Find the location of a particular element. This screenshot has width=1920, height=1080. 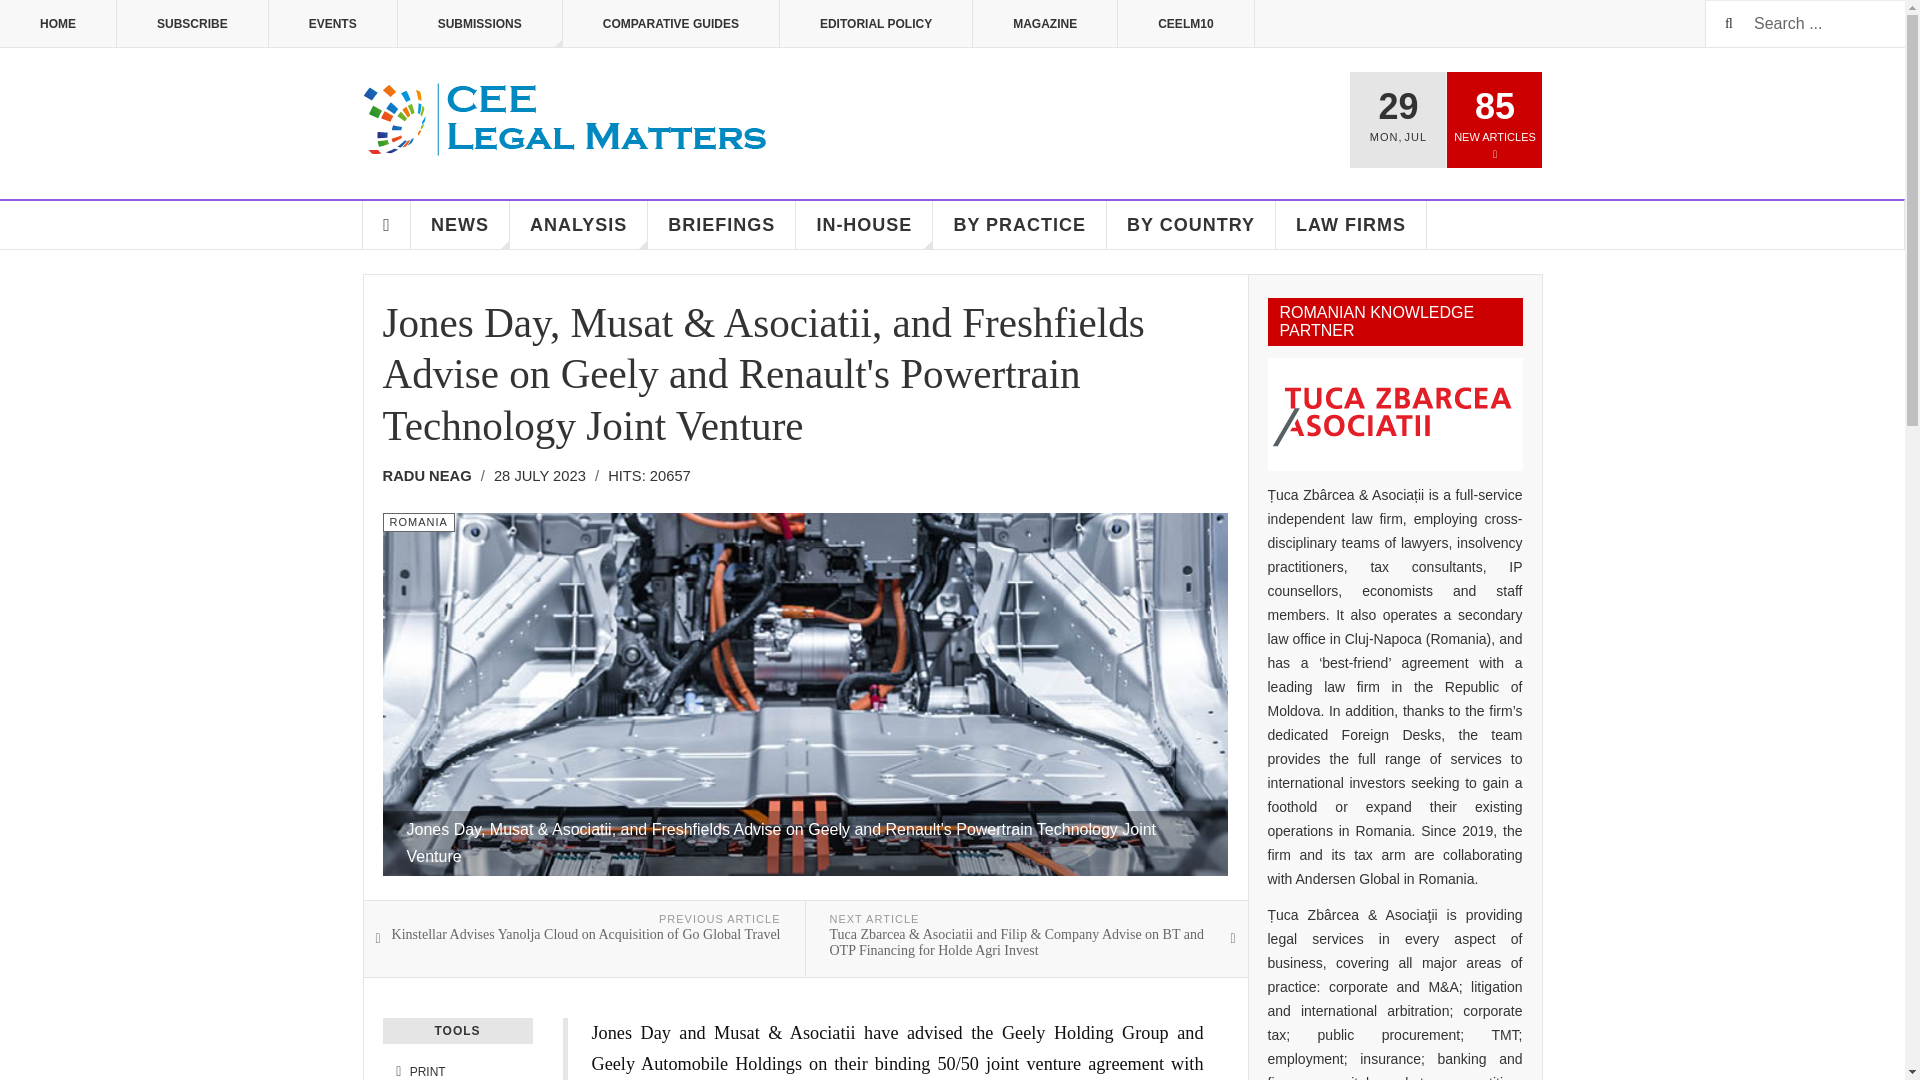

SUBMISSIONS is located at coordinates (480, 24).